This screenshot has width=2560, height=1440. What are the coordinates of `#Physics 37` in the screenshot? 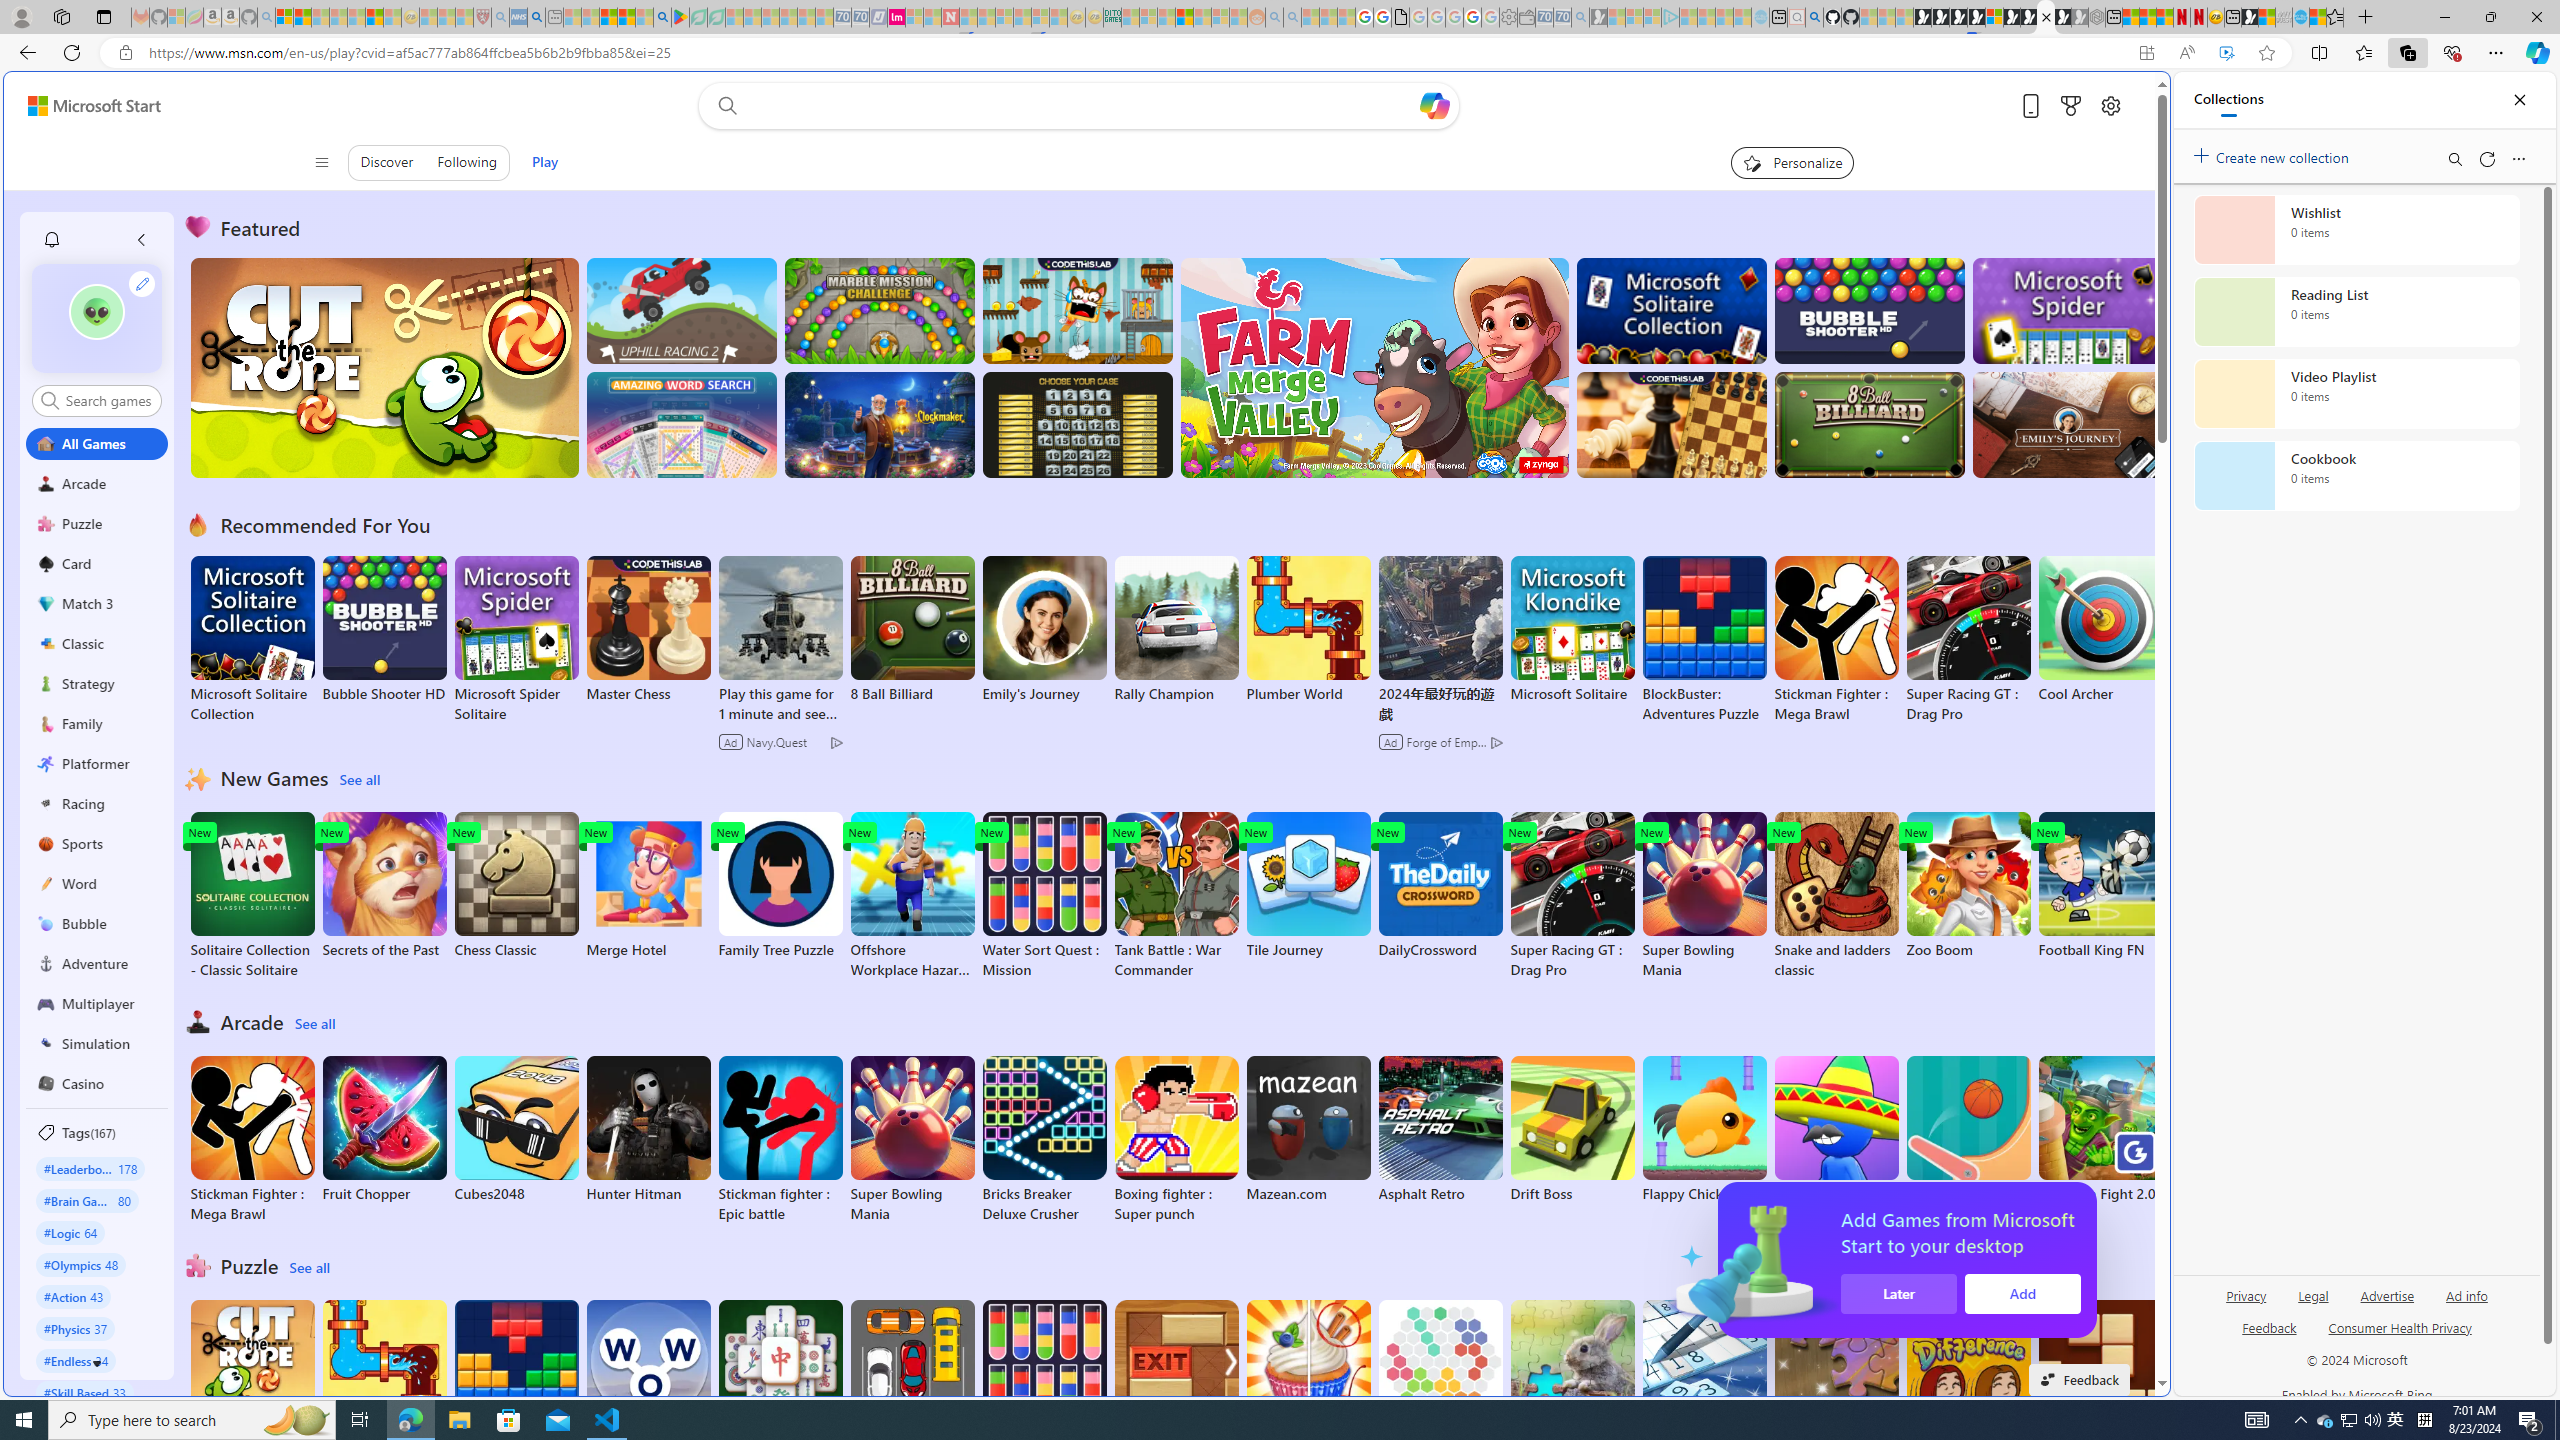 It's located at (75, 1328).